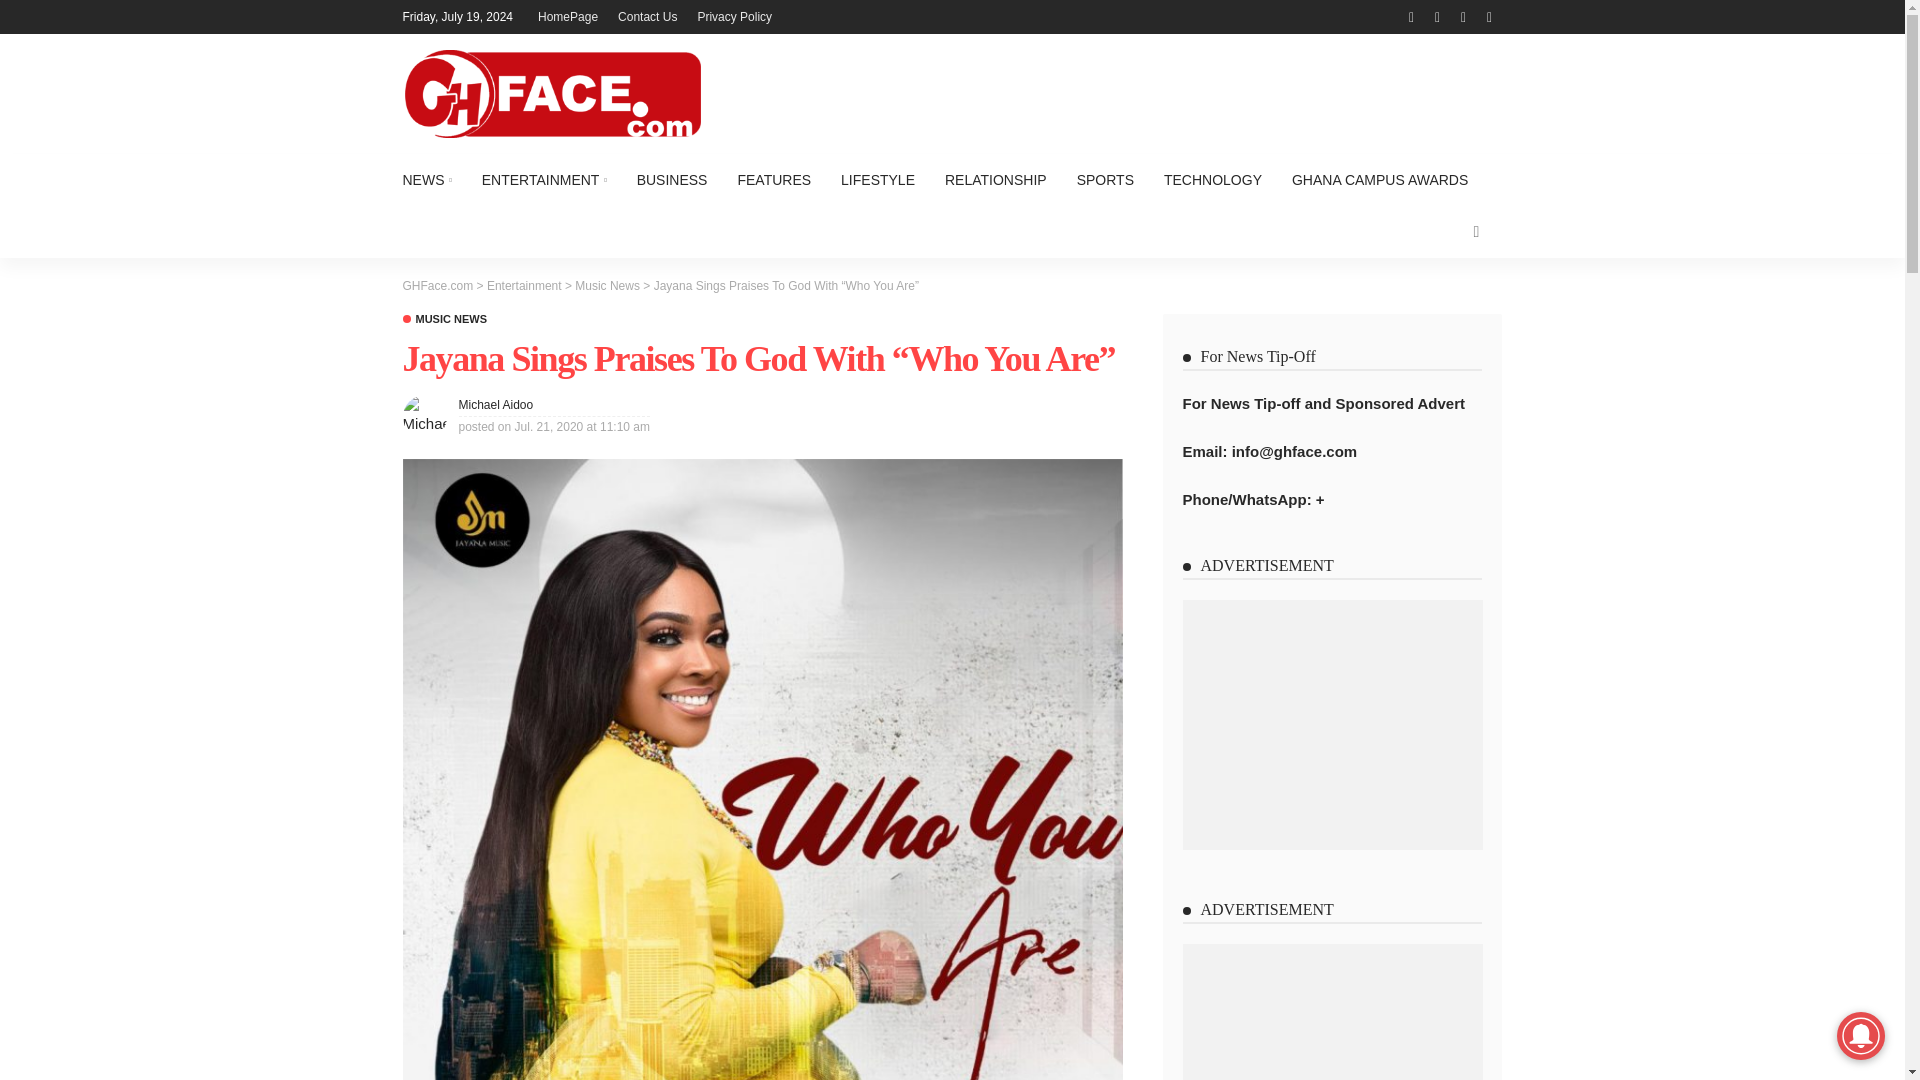 Image resolution: width=1920 pixels, height=1080 pixels. I want to click on Go to the Music News Category archives., so click(606, 285).